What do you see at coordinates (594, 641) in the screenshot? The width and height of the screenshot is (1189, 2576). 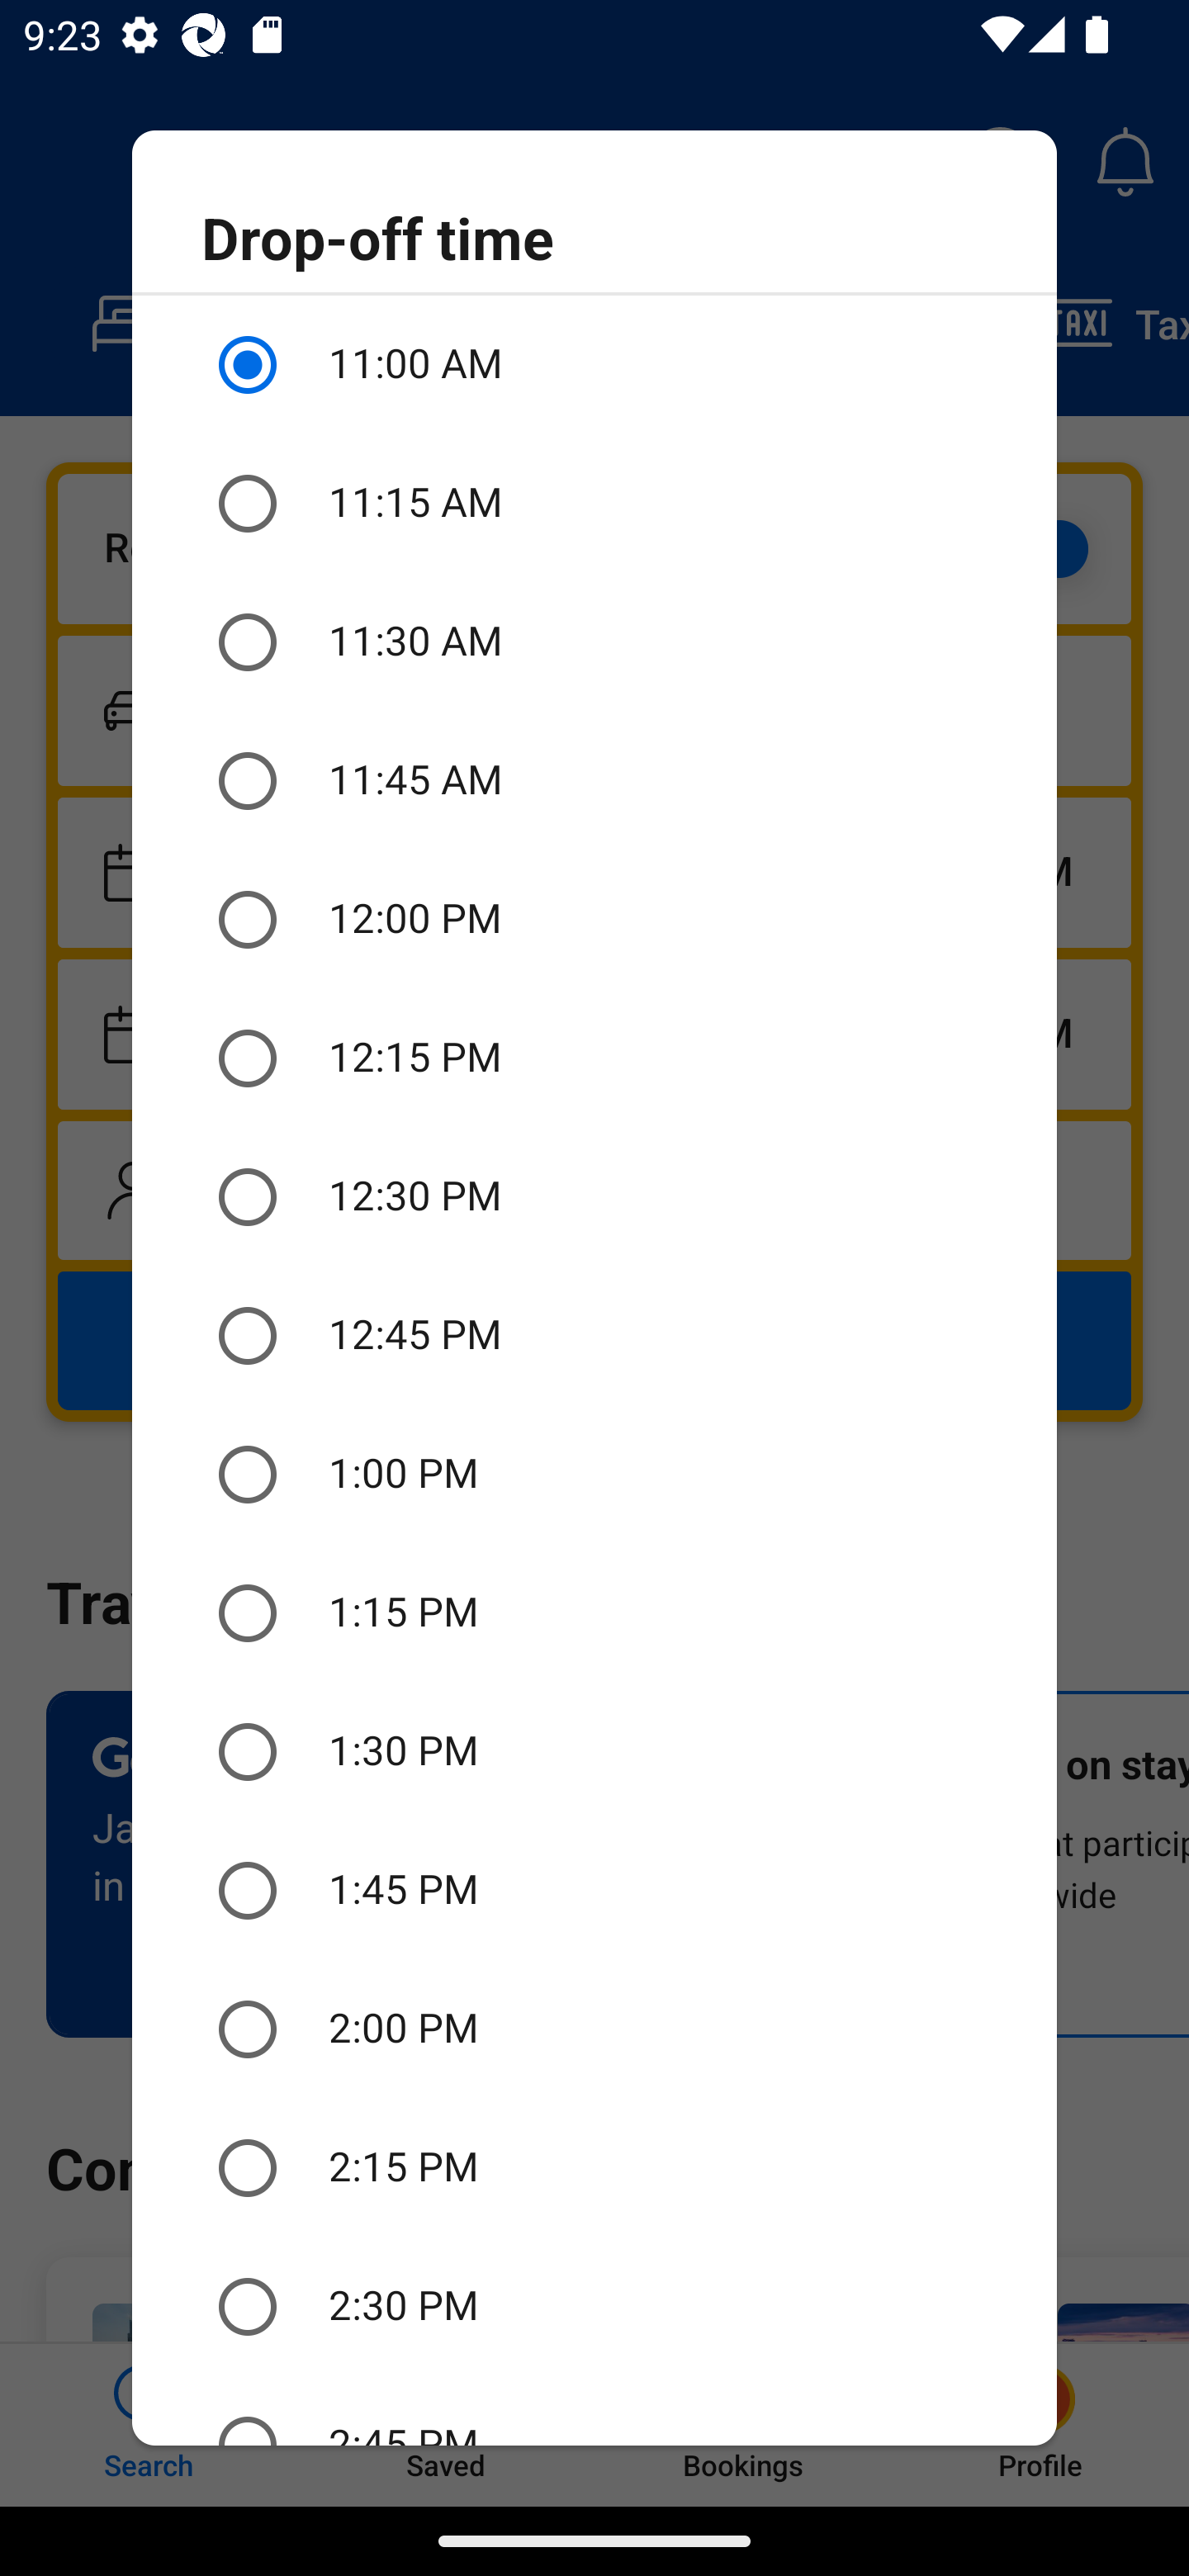 I see `11:30 AM` at bounding box center [594, 641].